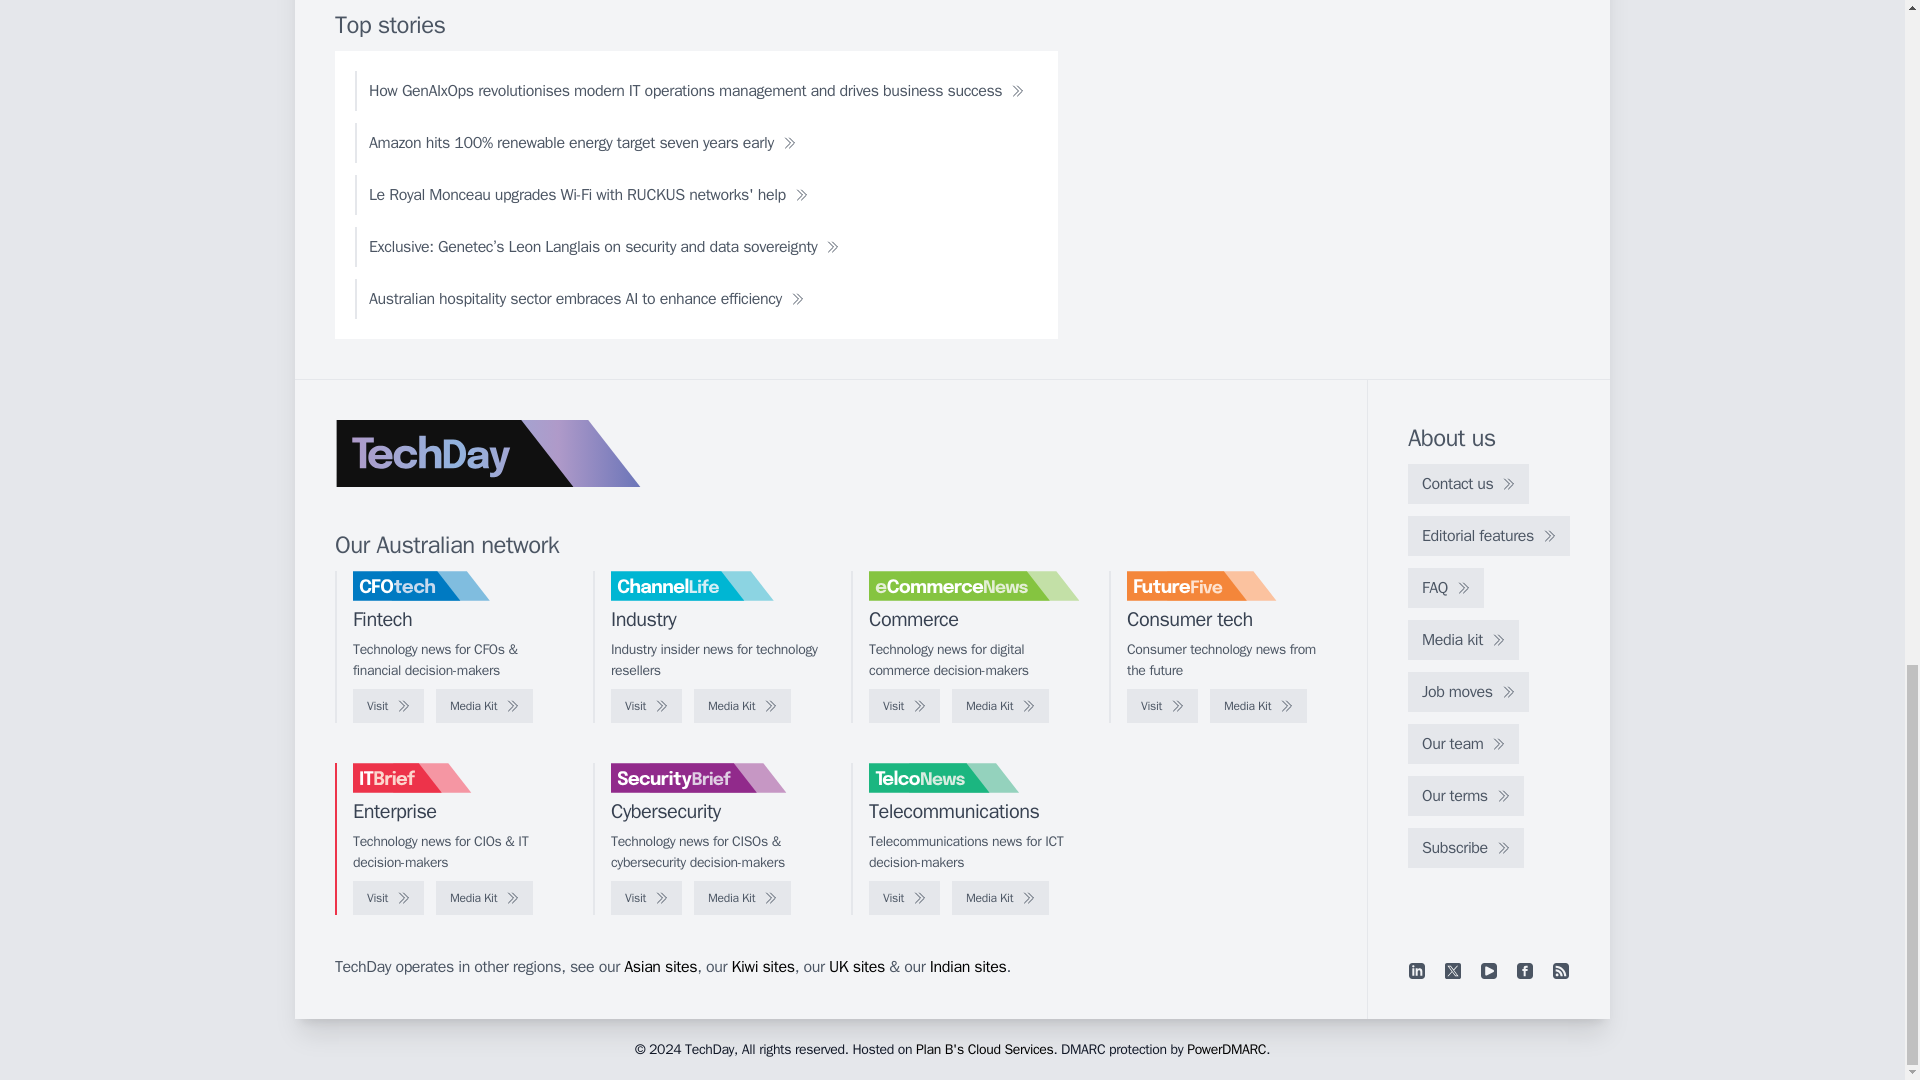  Describe the element at coordinates (742, 706) in the screenshot. I see `Media Kit` at that location.